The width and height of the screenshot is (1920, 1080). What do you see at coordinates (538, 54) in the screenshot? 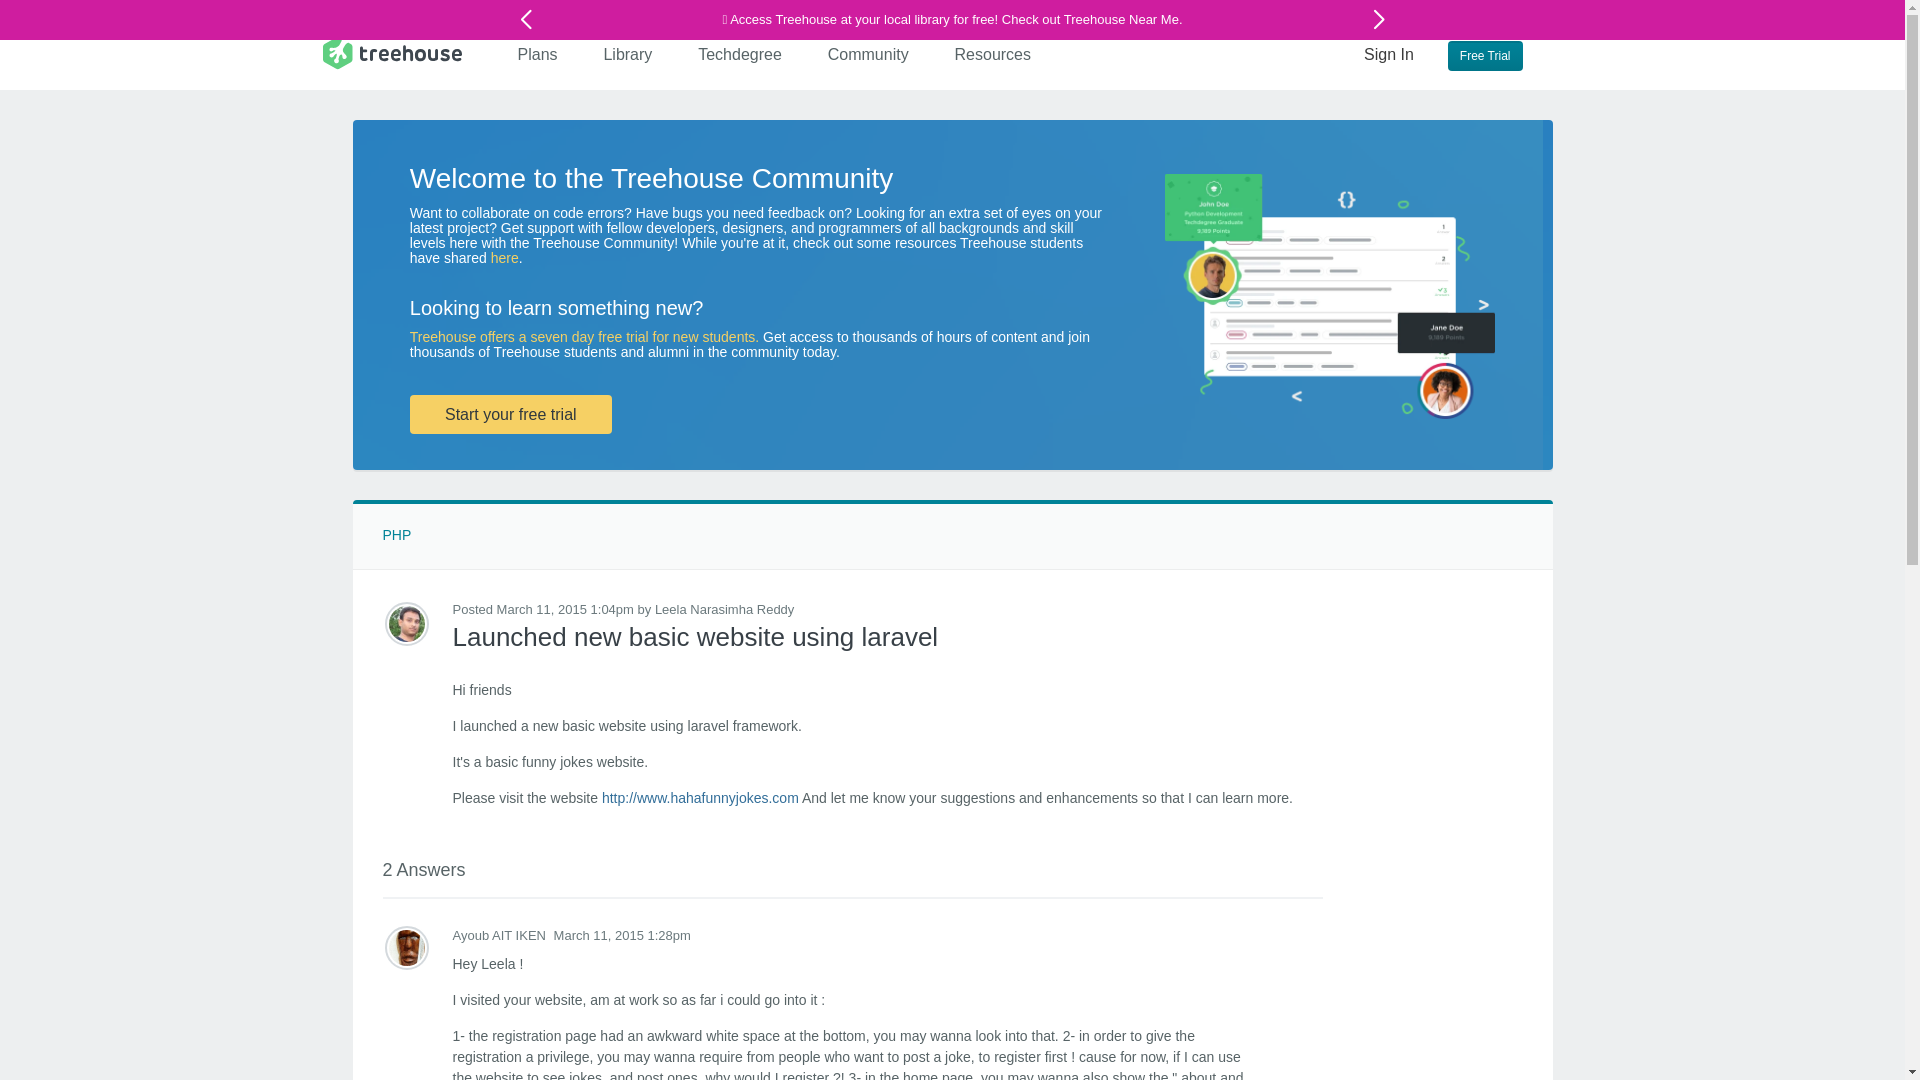
I see `Plans` at bounding box center [538, 54].